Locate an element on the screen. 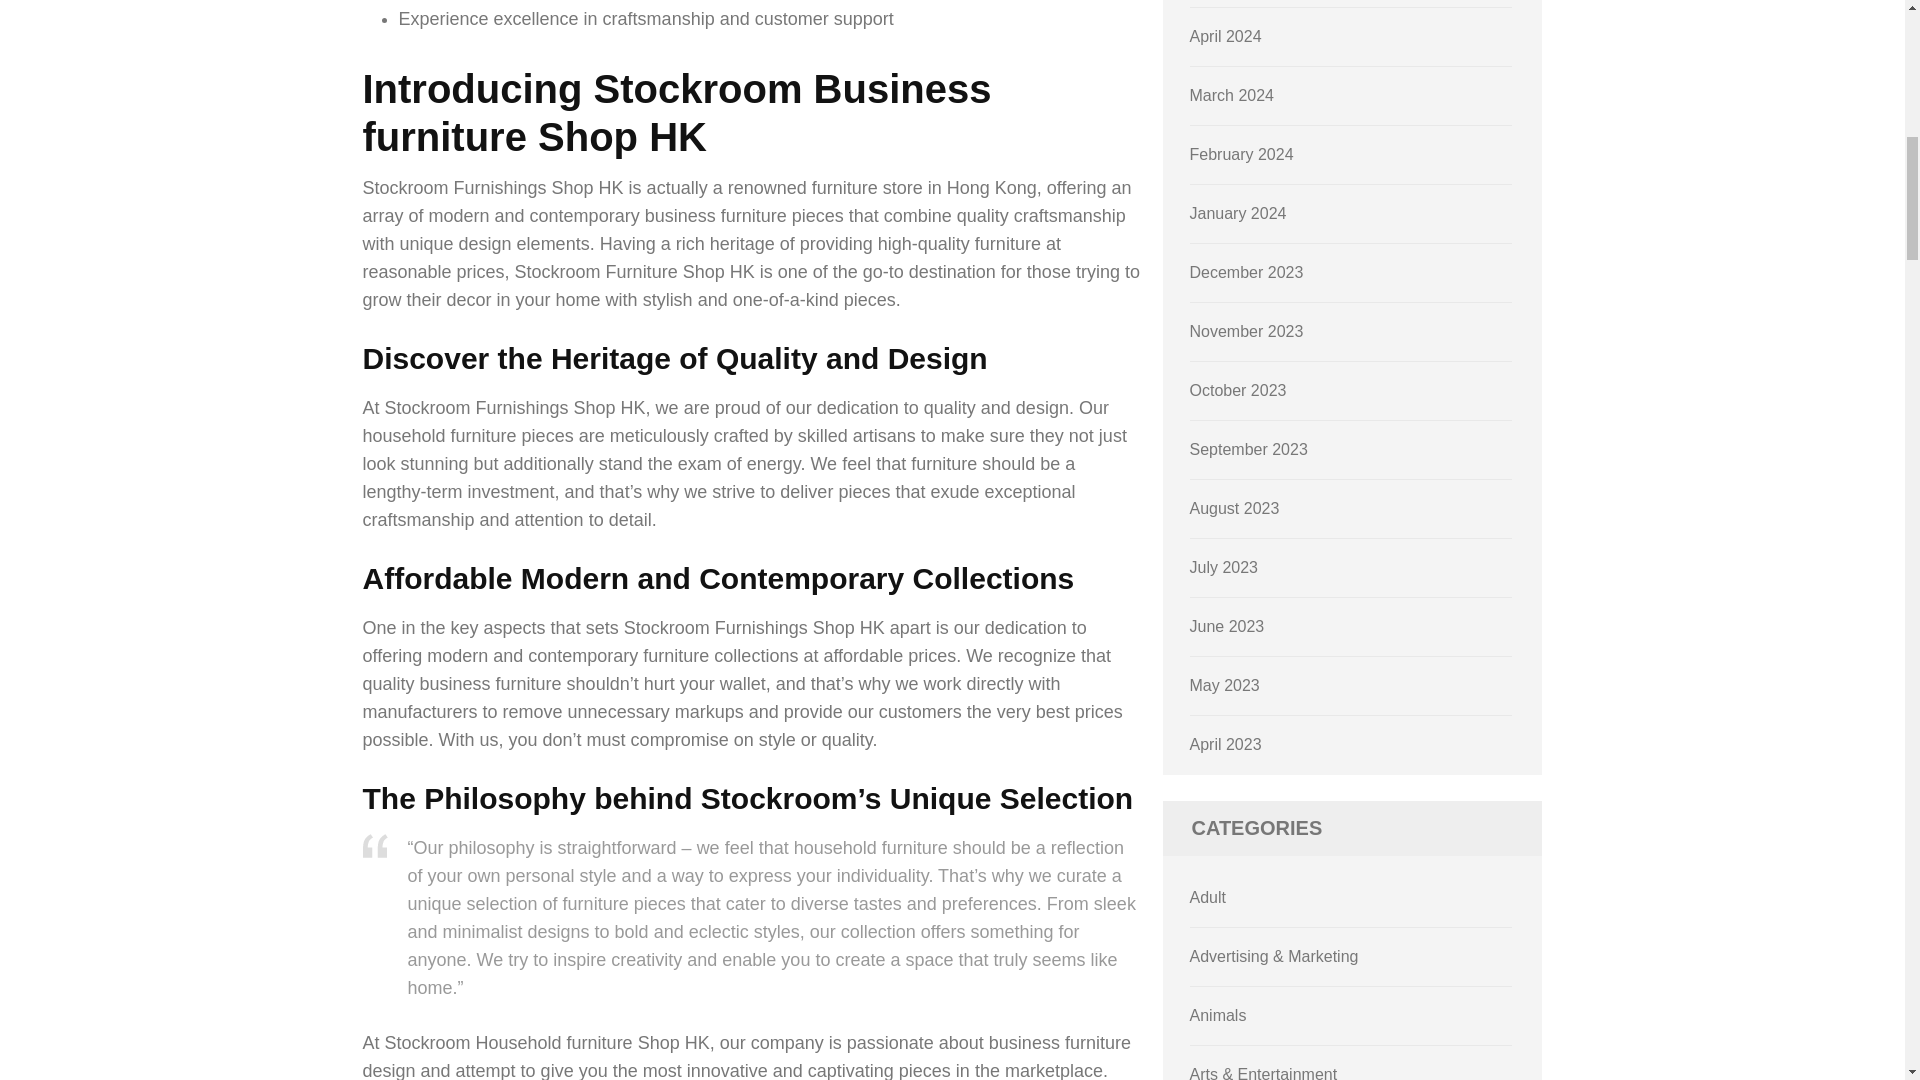 The height and width of the screenshot is (1080, 1920). January 2024 is located at coordinates (1238, 214).